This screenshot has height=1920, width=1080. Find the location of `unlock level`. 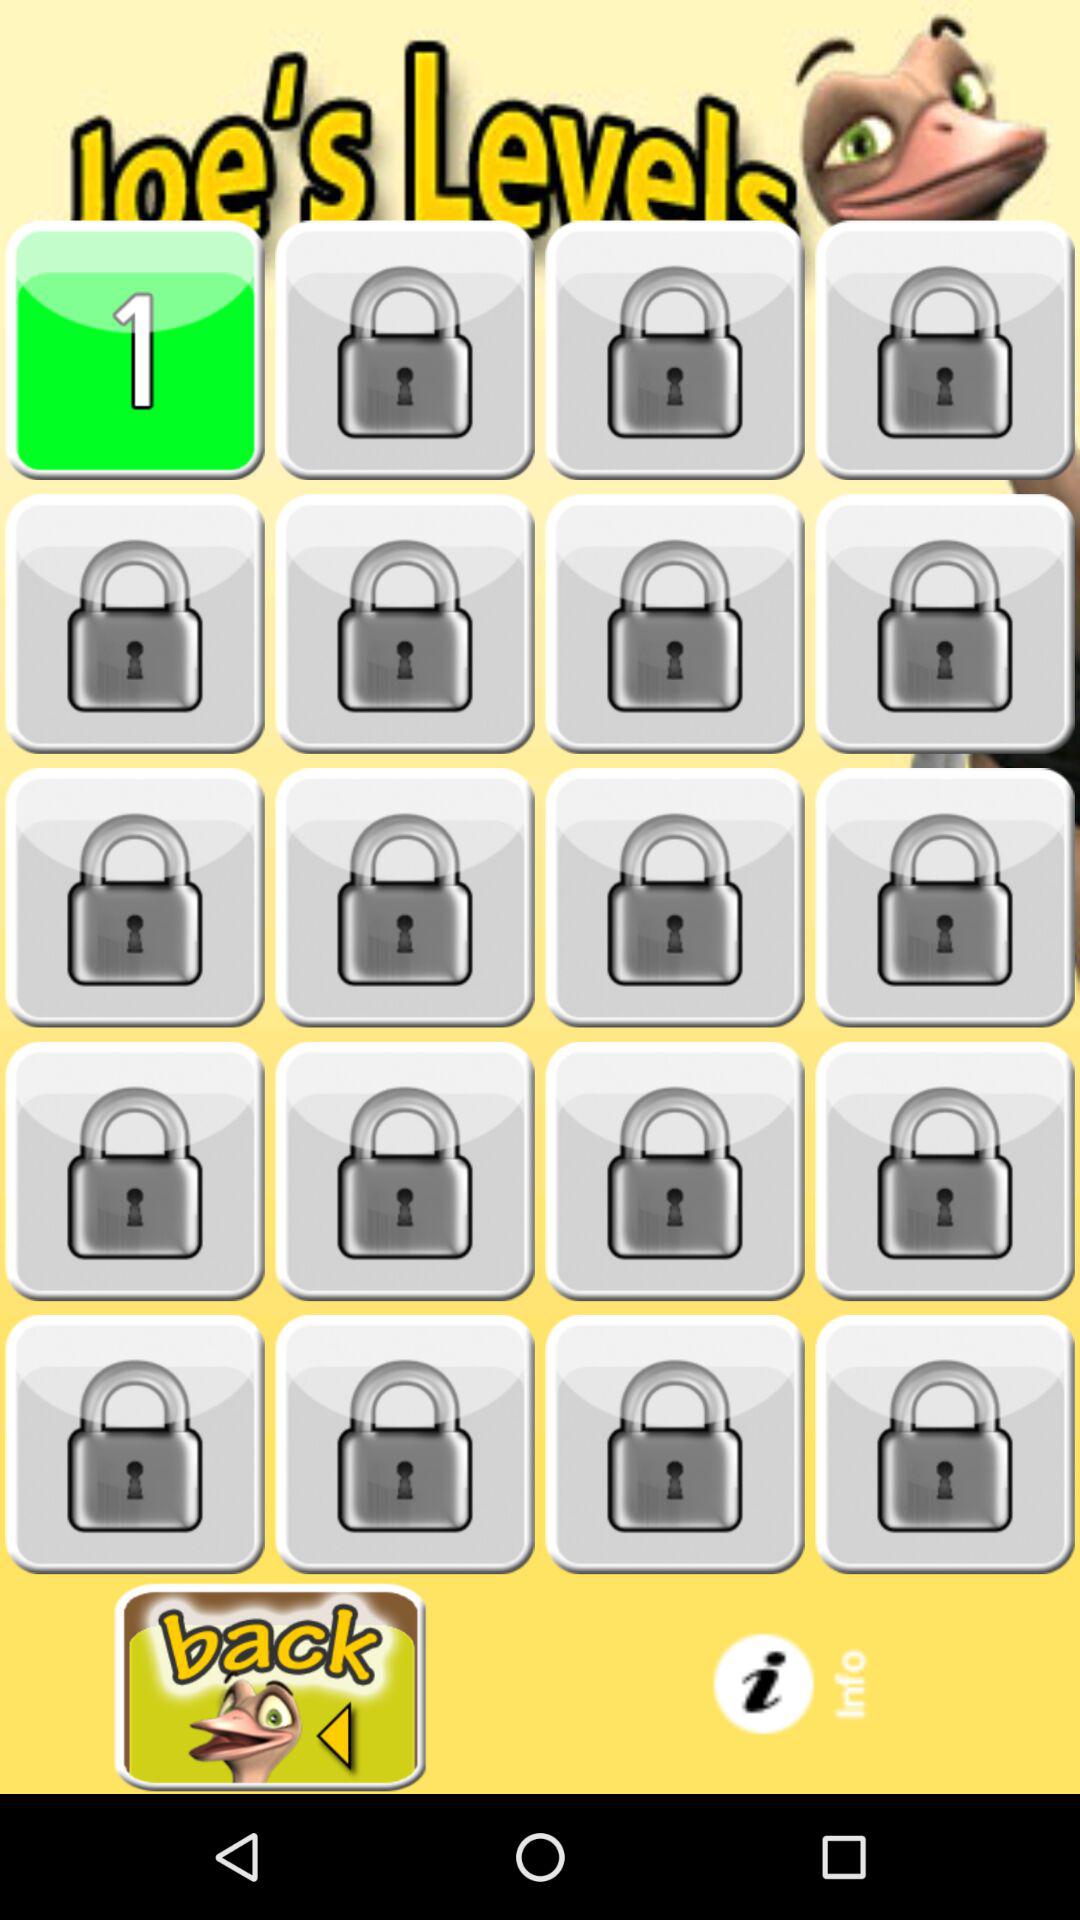

unlock level is located at coordinates (675, 898).